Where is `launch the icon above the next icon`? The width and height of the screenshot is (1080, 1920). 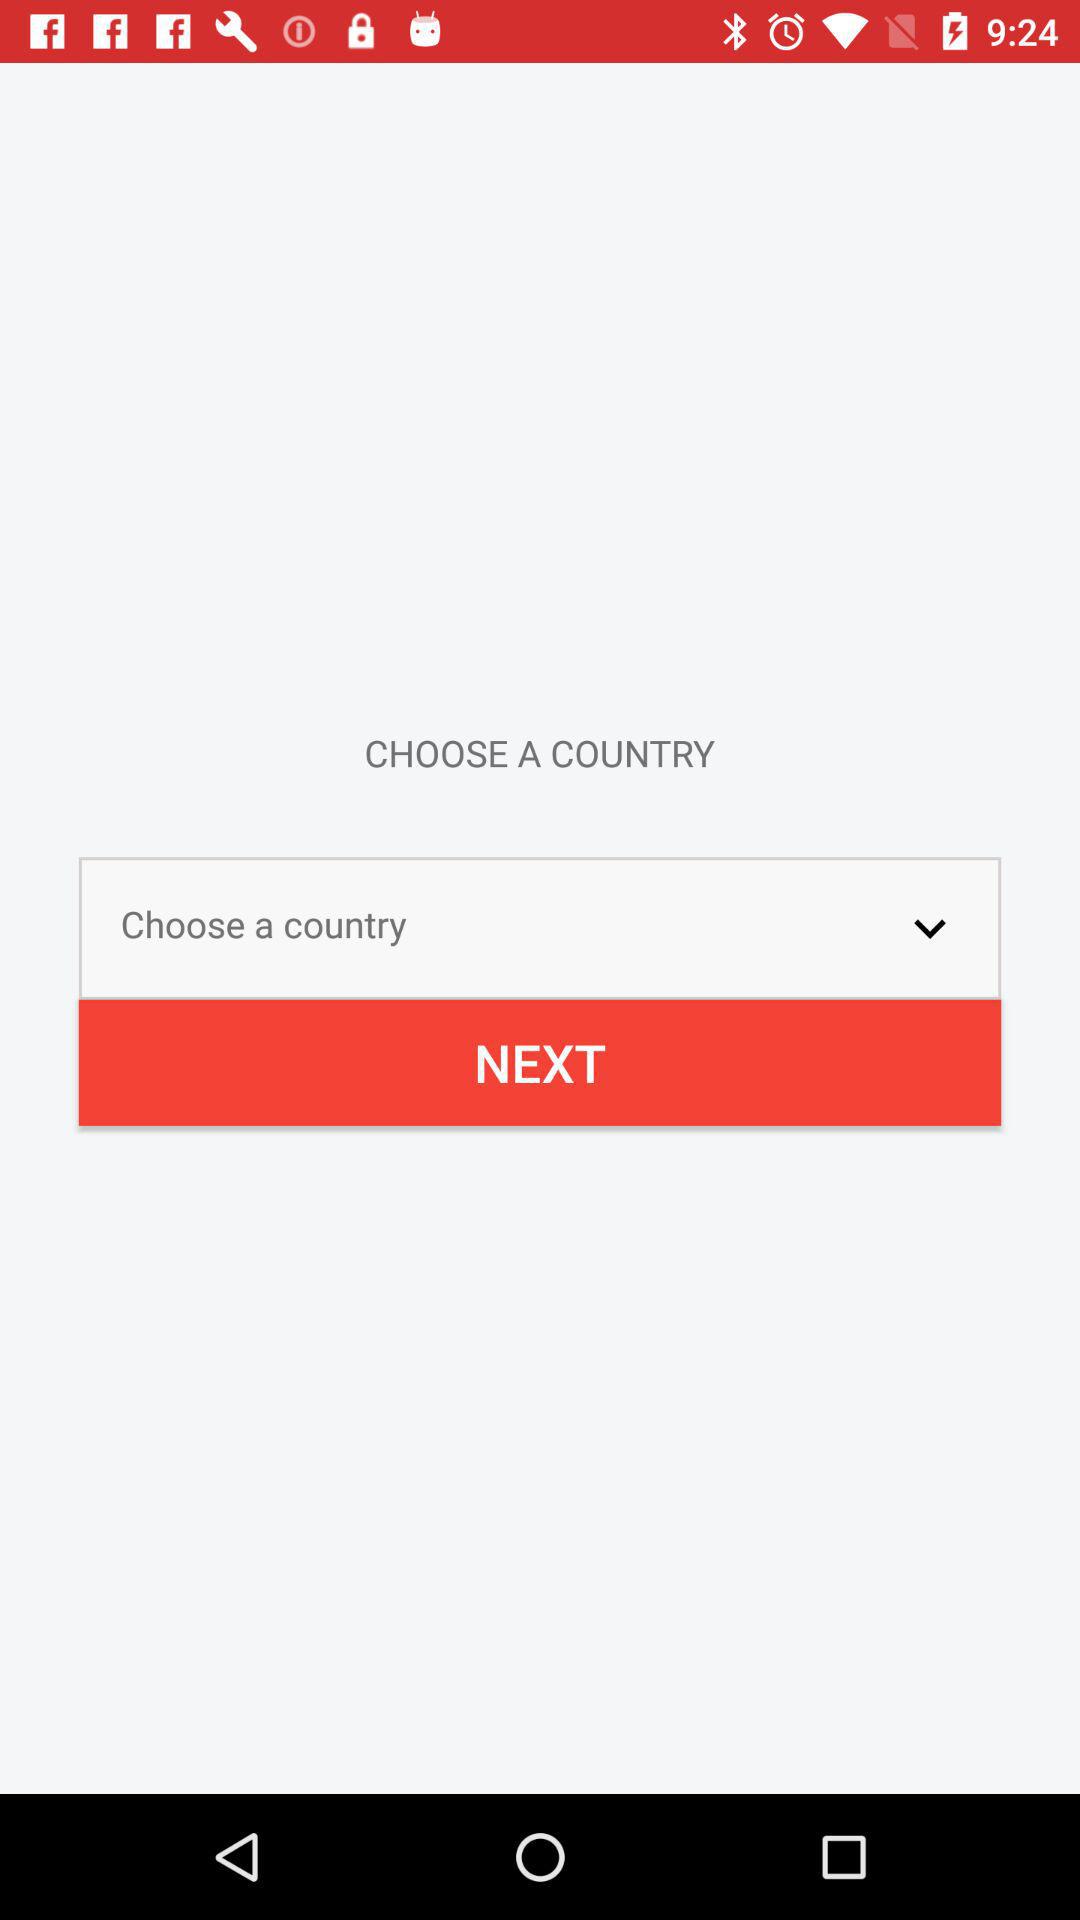 launch the icon above the next icon is located at coordinates (930, 928).